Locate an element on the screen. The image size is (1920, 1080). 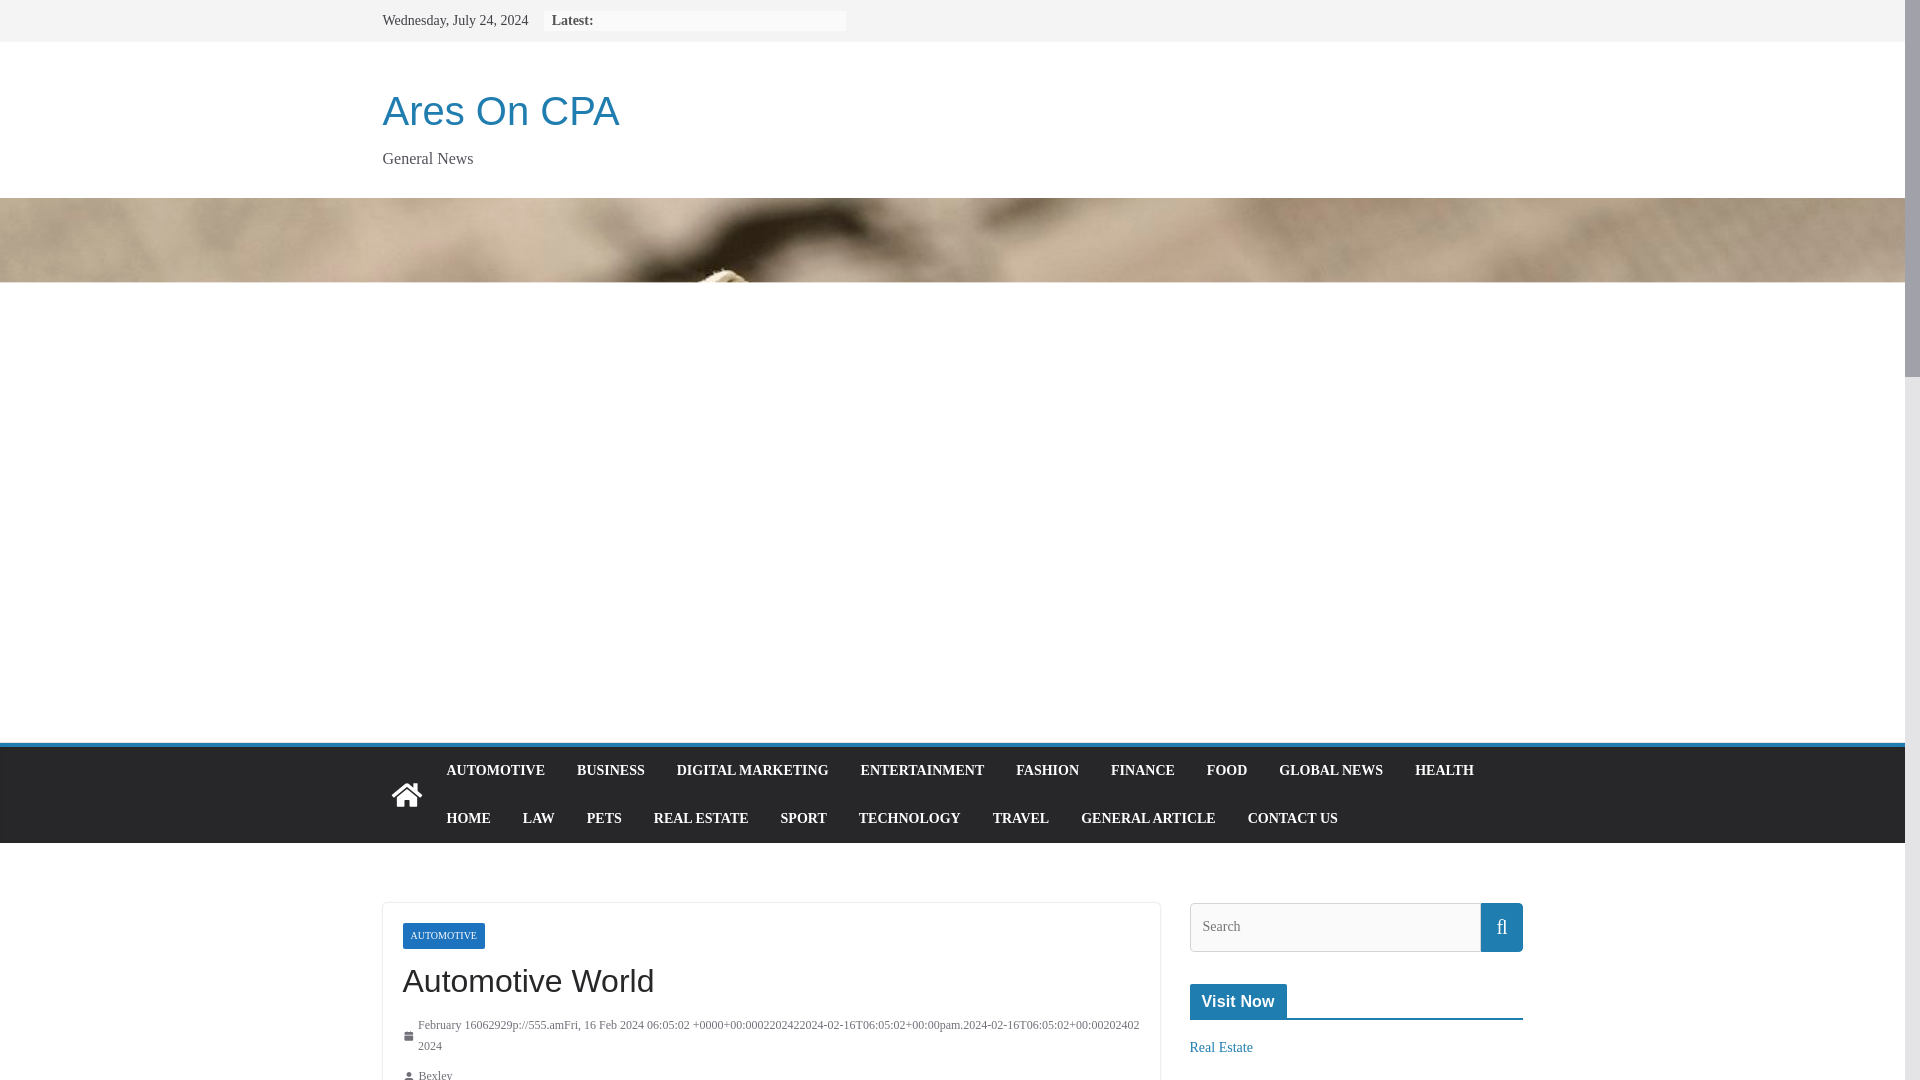
Ares On CPA is located at coordinates (500, 110).